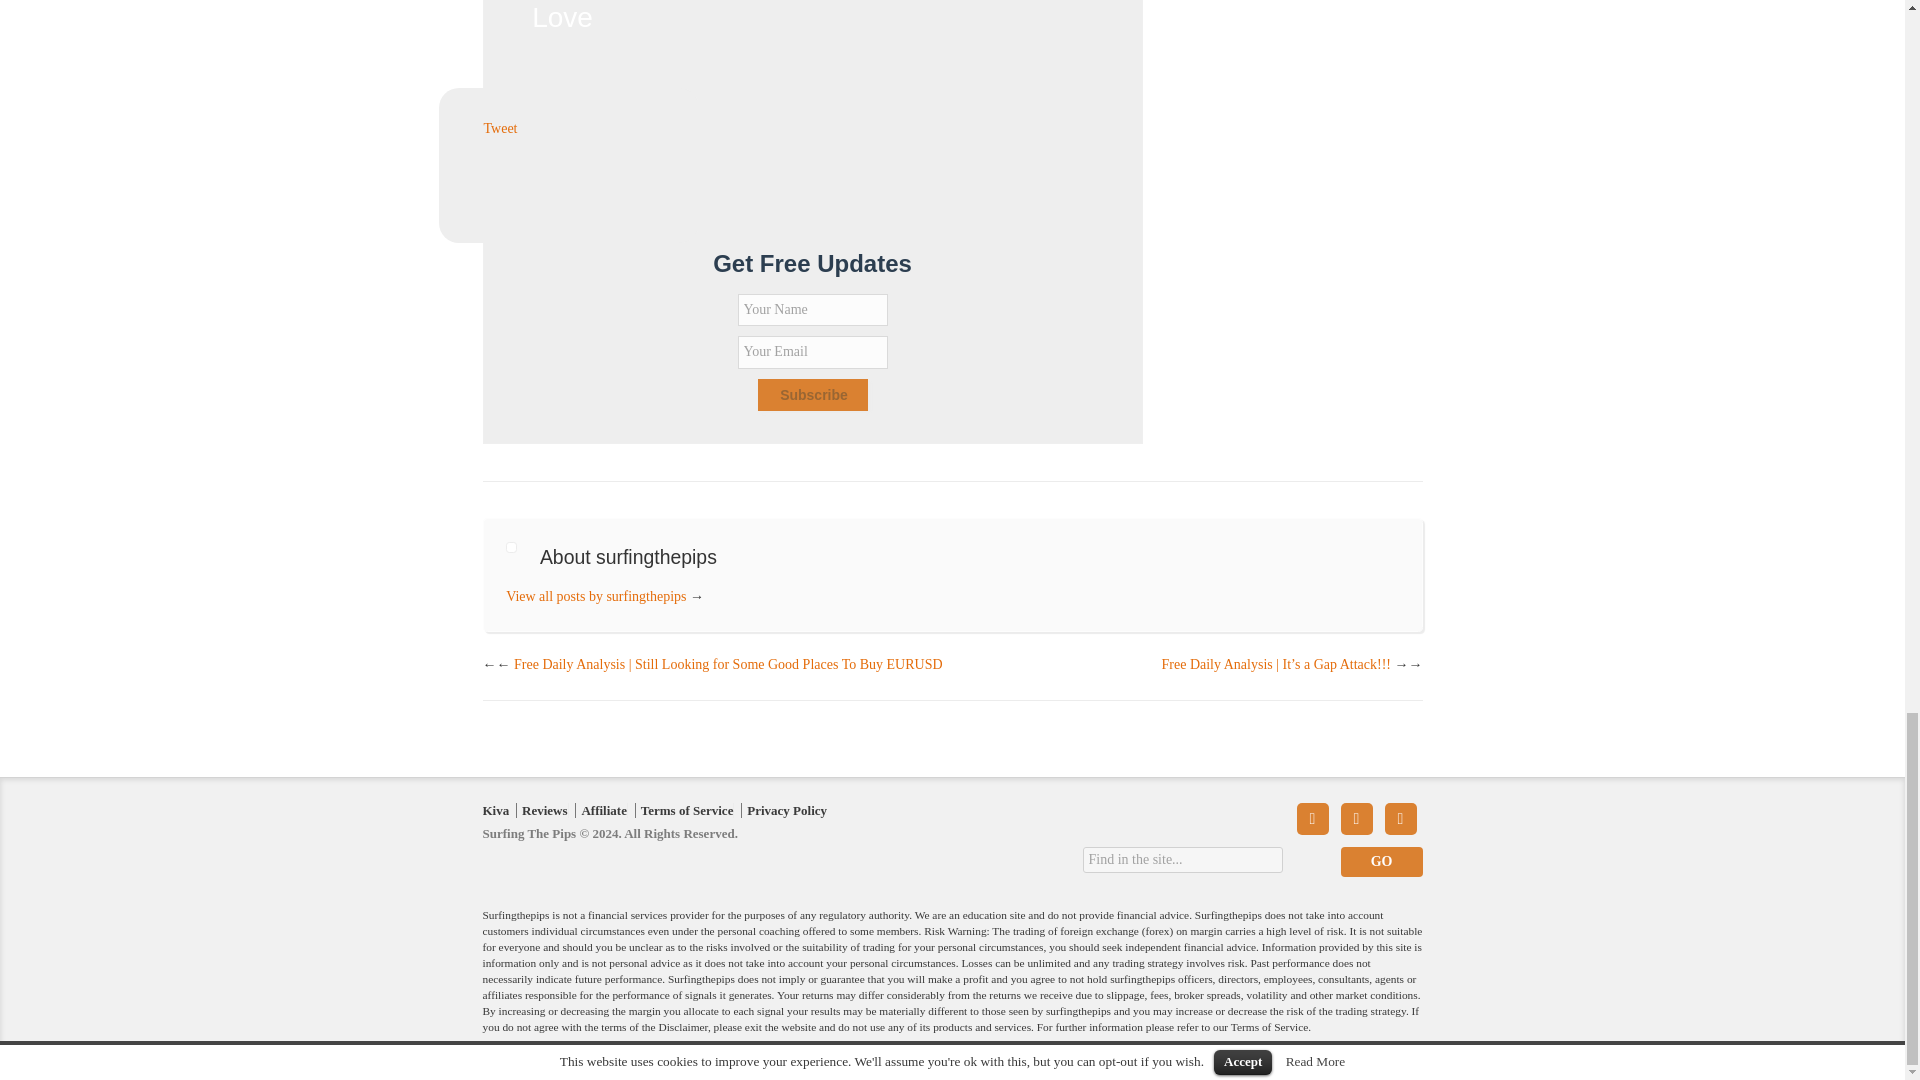  Describe the element at coordinates (545, 810) in the screenshot. I see `Reviews` at that location.